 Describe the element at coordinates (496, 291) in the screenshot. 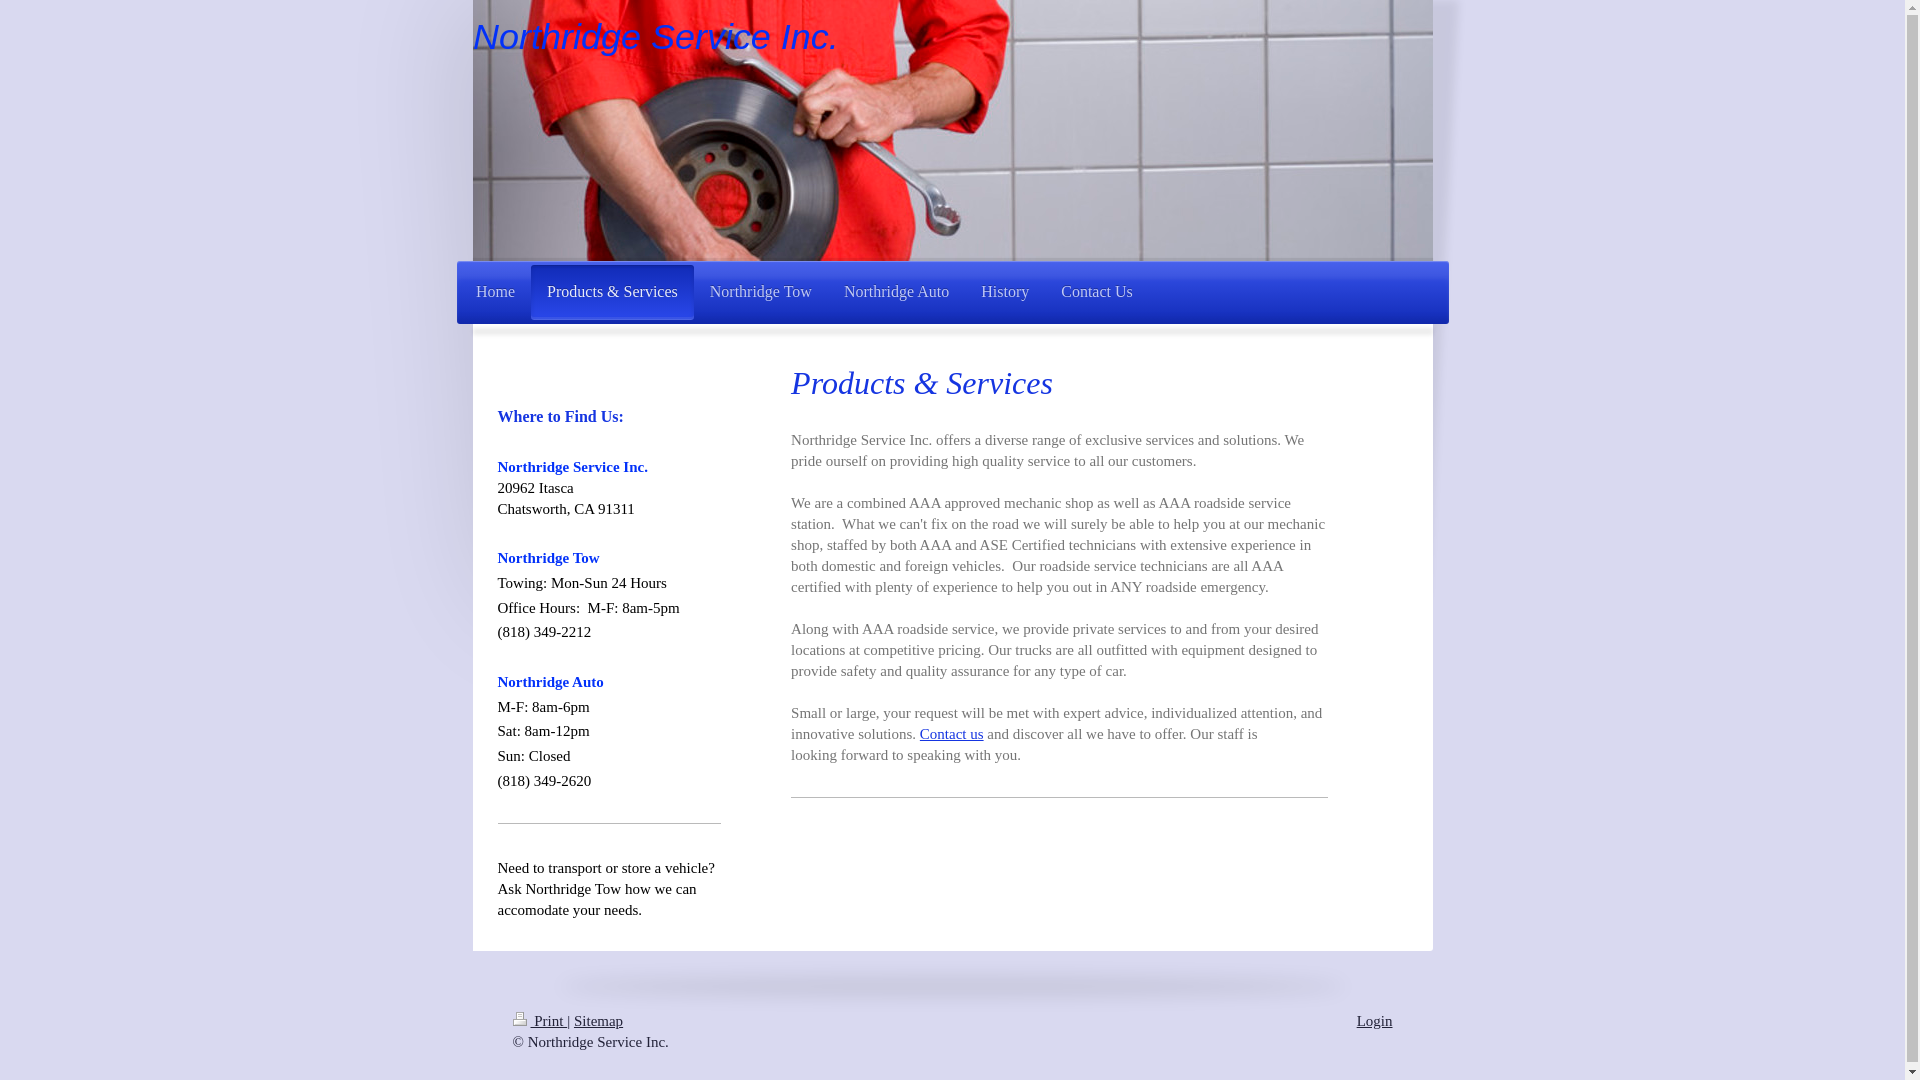

I see `Home` at that location.